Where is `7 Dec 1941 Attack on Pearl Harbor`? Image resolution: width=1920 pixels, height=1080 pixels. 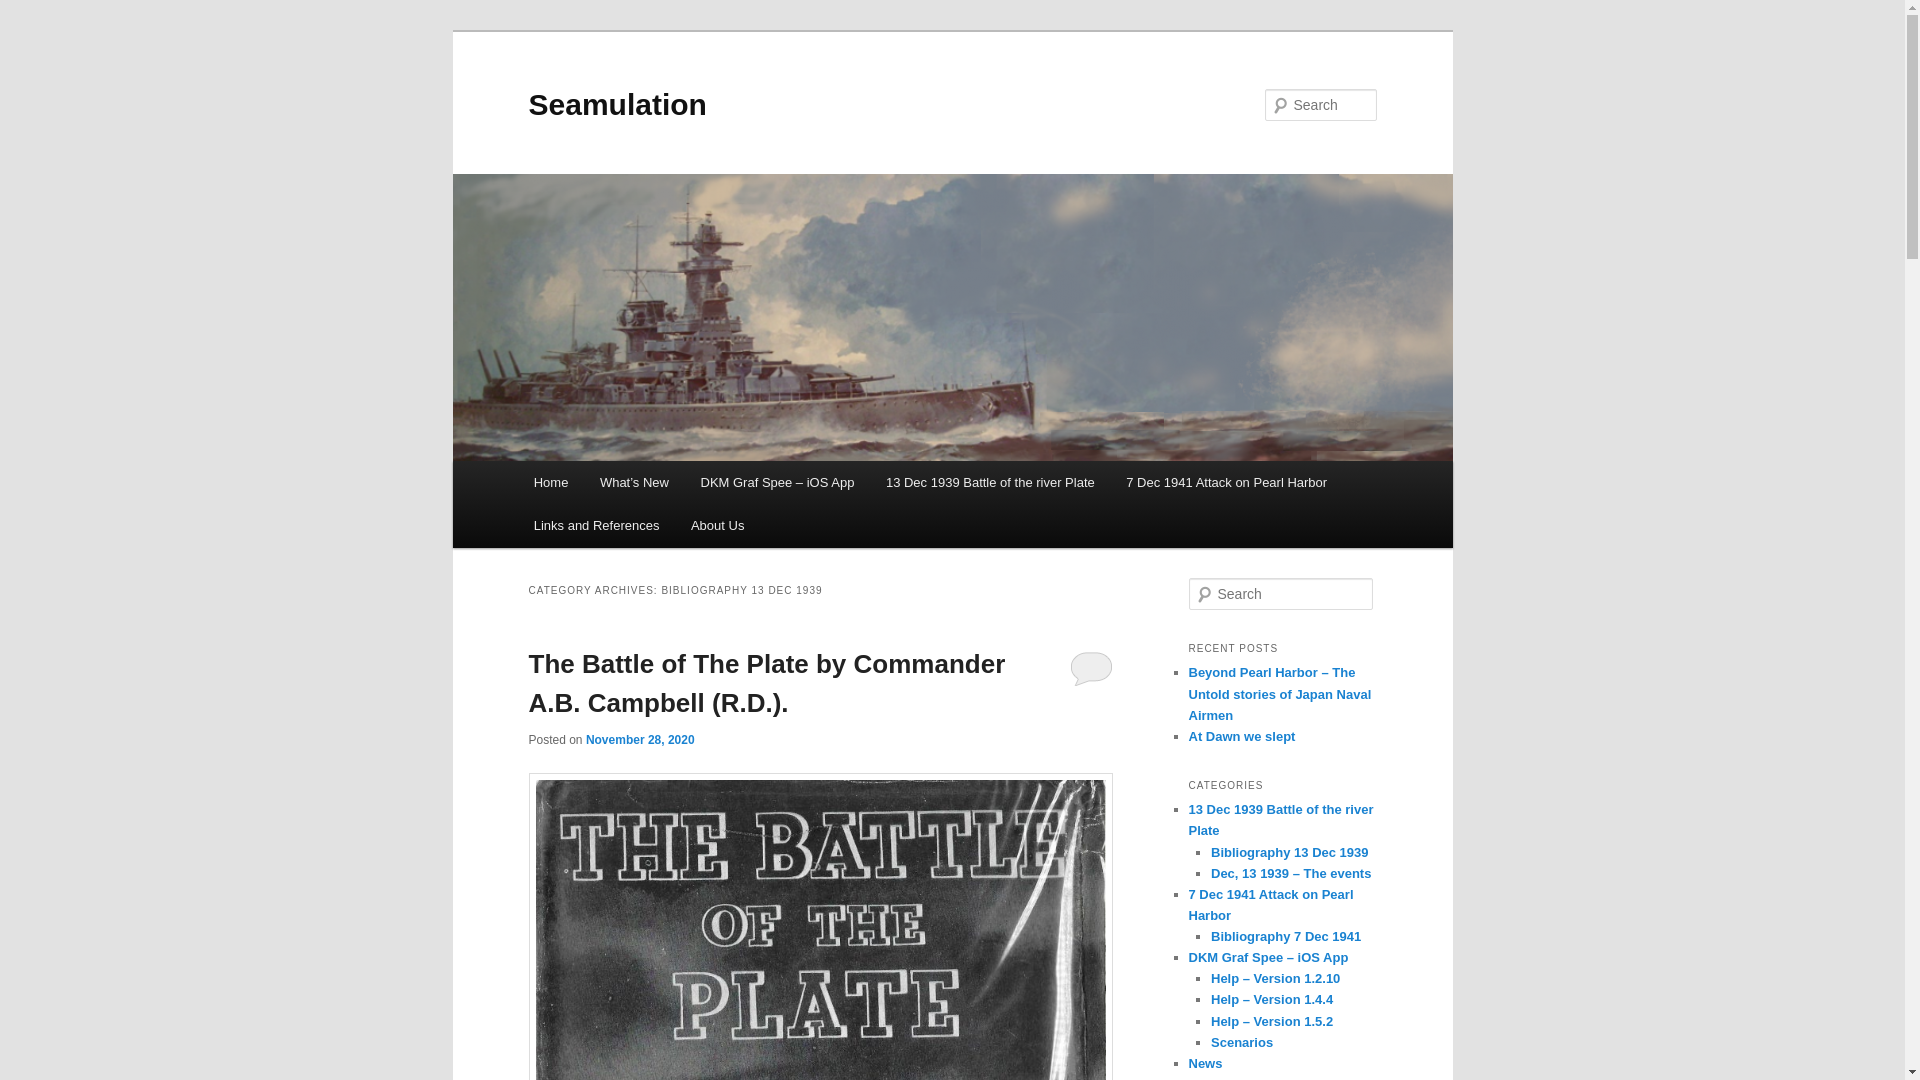 7 Dec 1941 Attack on Pearl Harbor is located at coordinates (1226, 482).